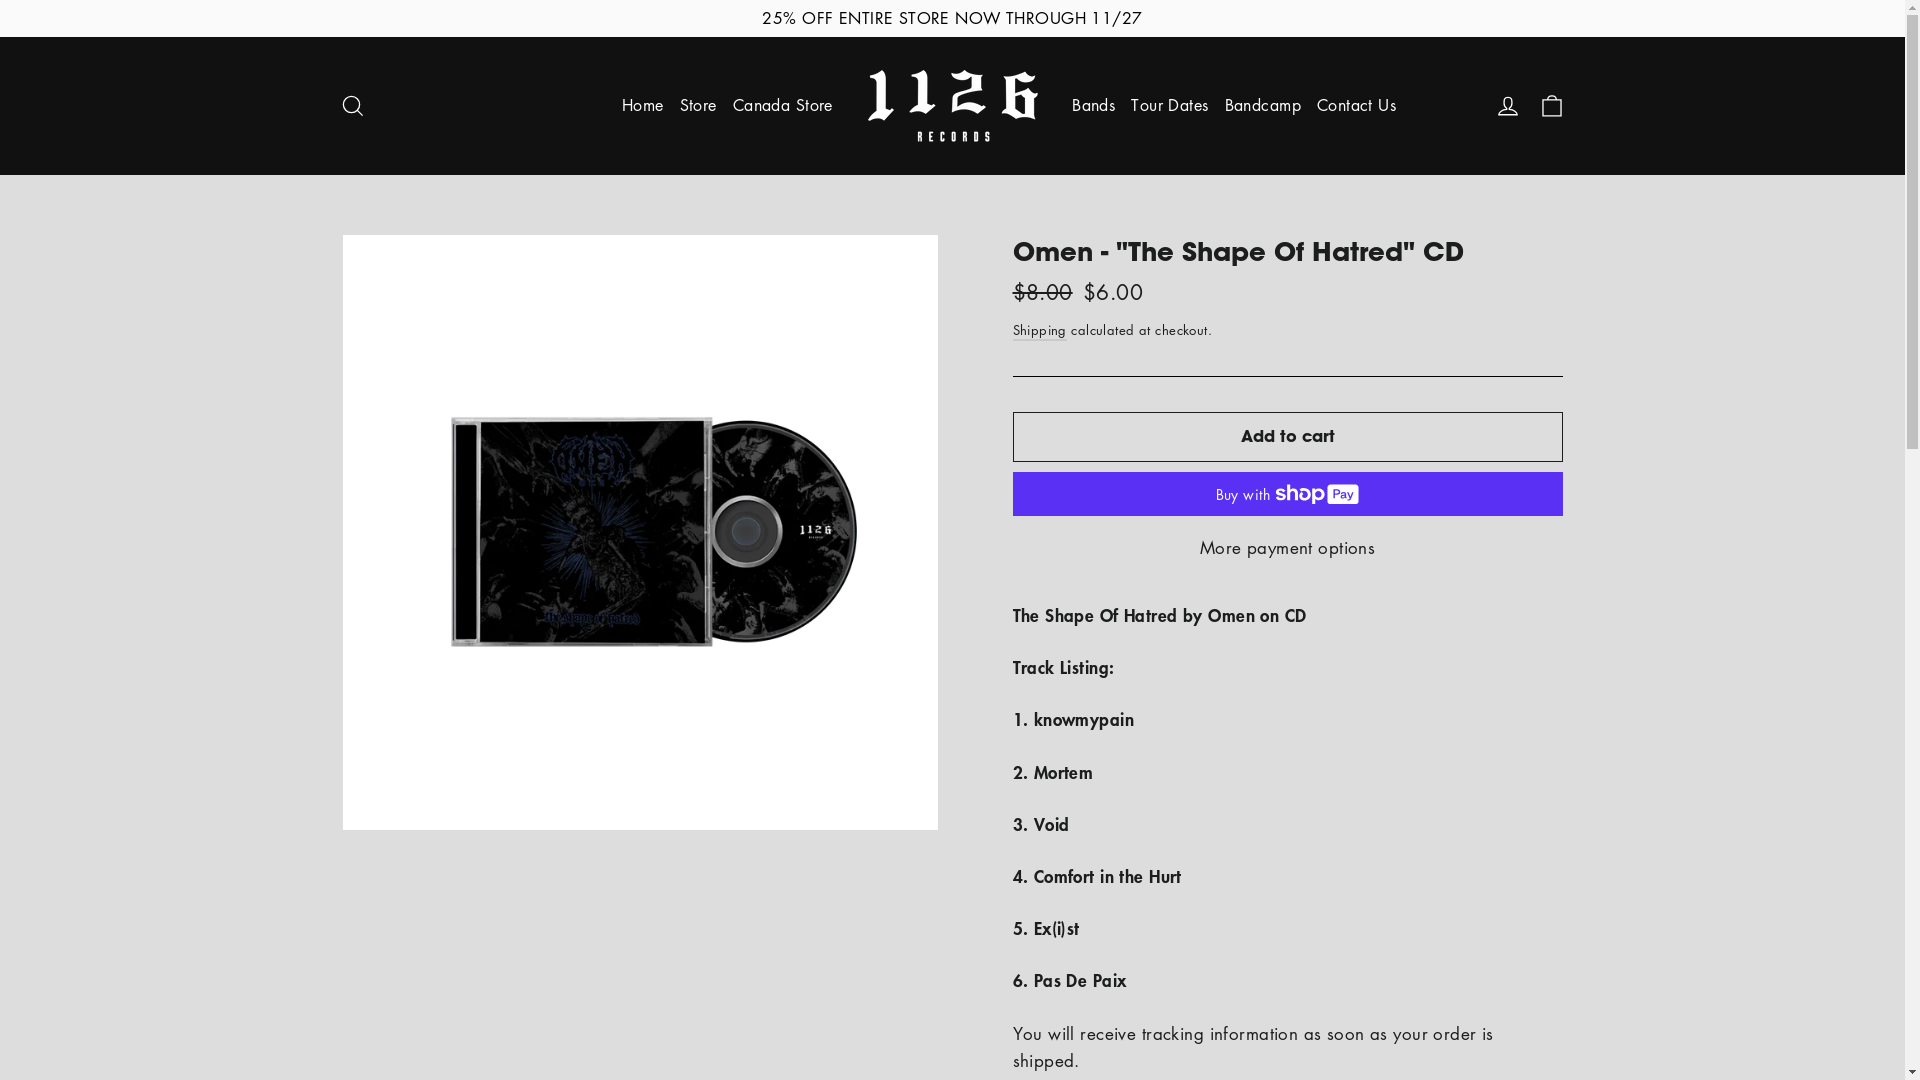 The height and width of the screenshot is (1080, 1920). What do you see at coordinates (1356, 106) in the screenshot?
I see `Contact Us` at bounding box center [1356, 106].